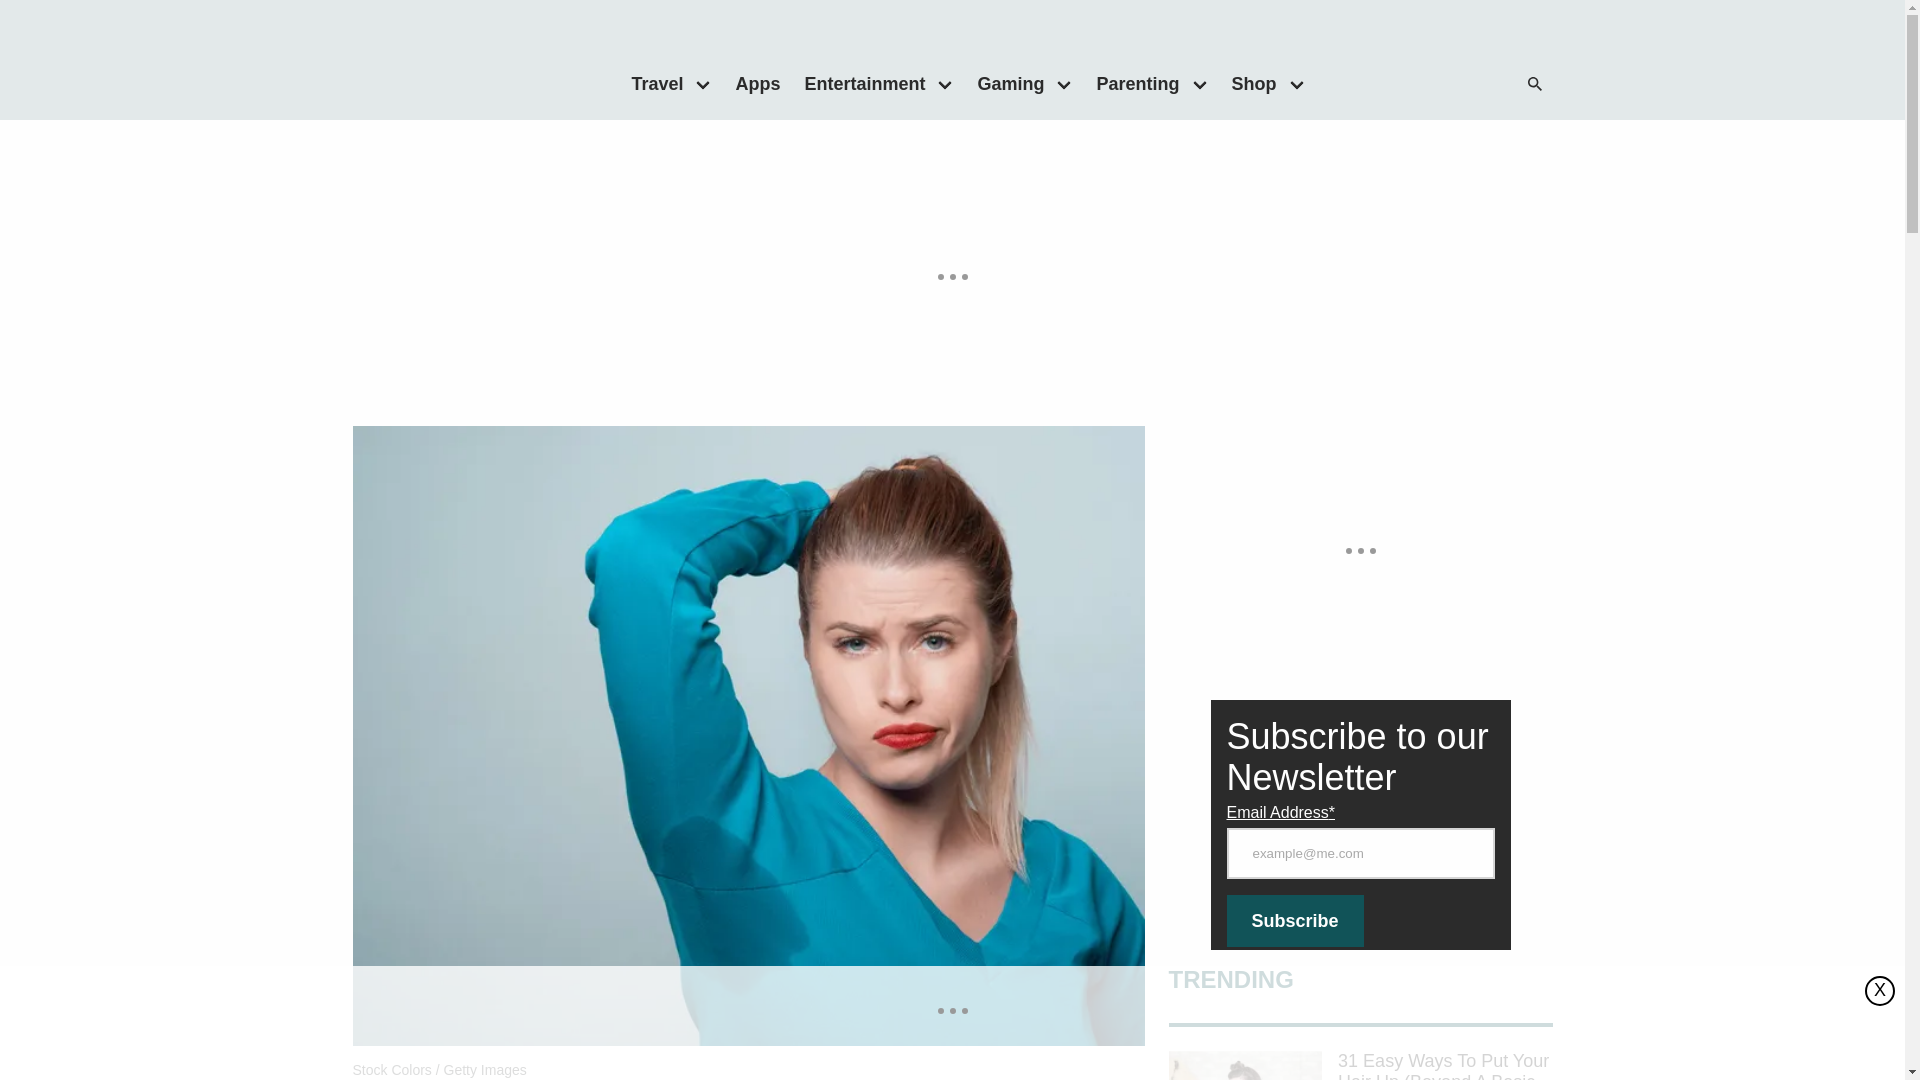 The width and height of the screenshot is (1920, 1080). I want to click on Open menu, so click(703, 83).